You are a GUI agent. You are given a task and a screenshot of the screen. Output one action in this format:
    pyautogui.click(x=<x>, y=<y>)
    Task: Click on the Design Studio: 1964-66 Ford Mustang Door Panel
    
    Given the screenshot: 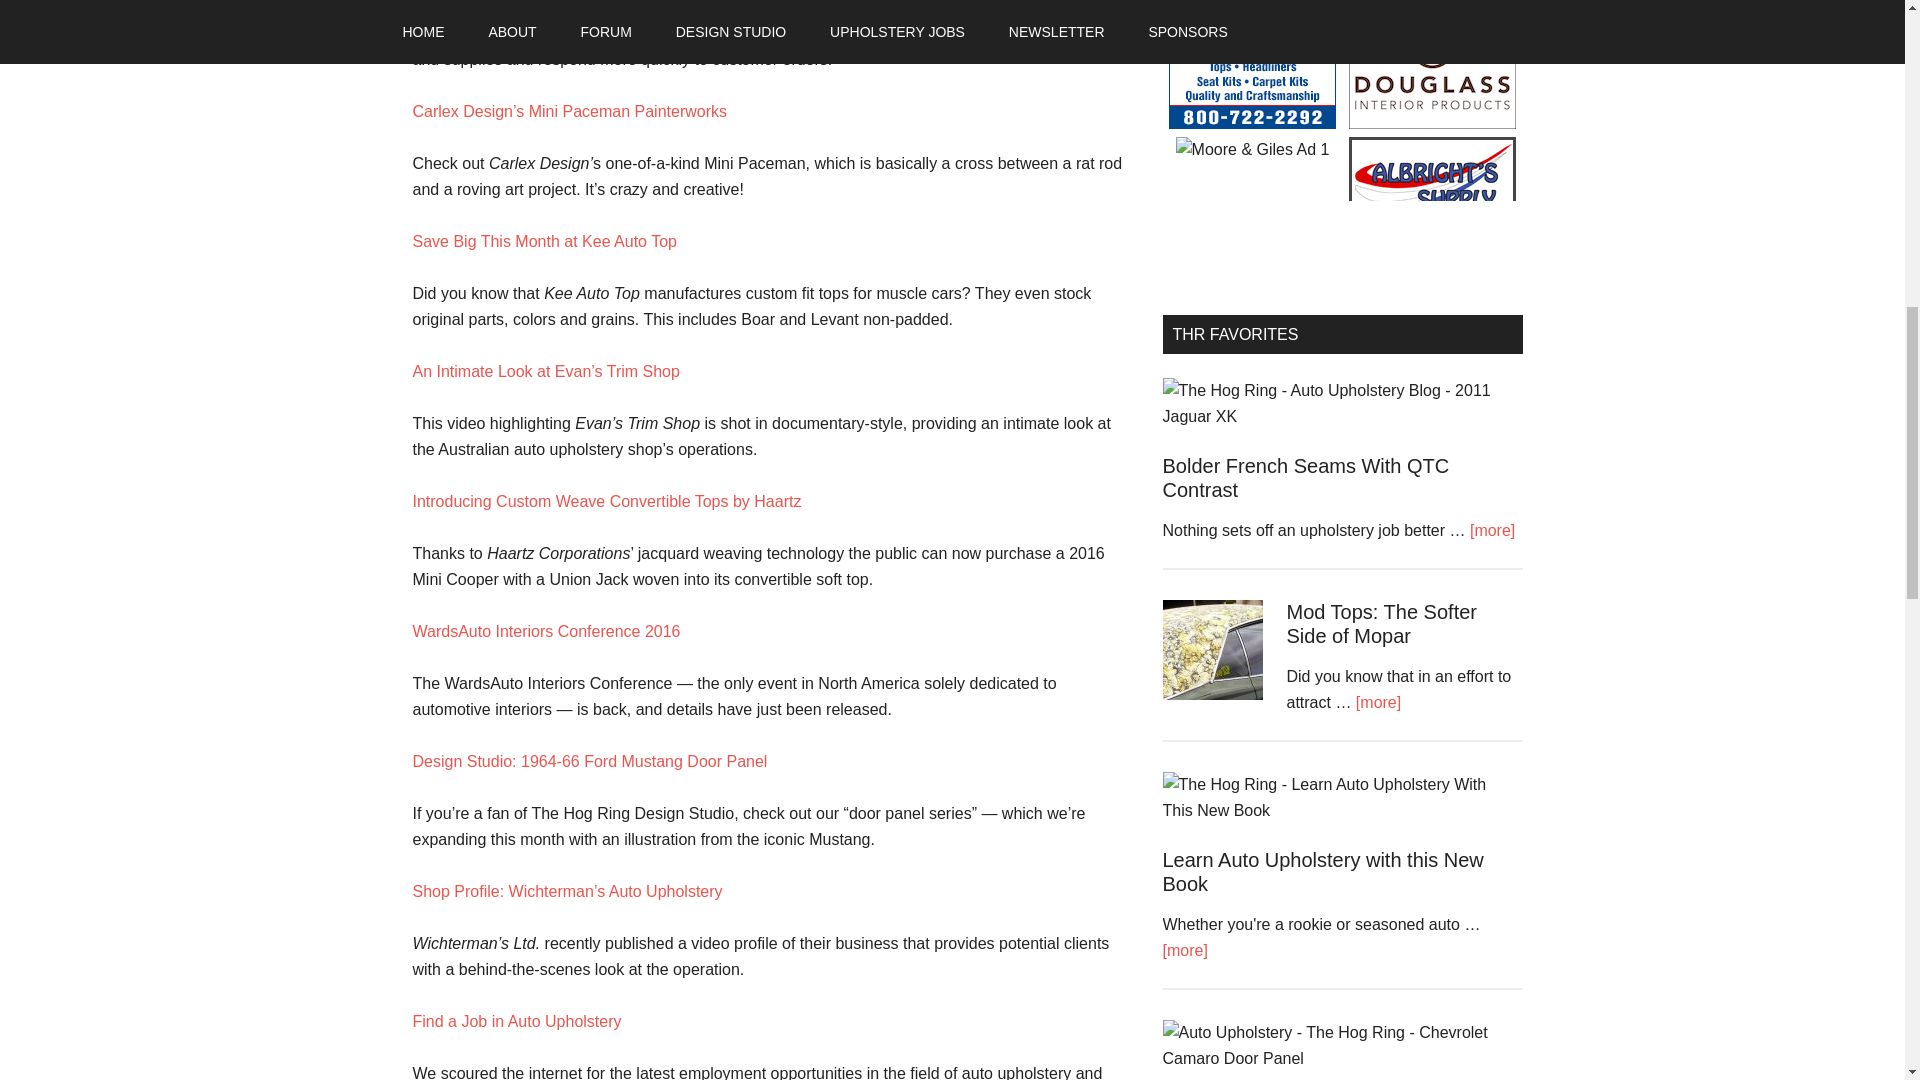 What is the action you would take?
    pyautogui.click(x=589, y=761)
    